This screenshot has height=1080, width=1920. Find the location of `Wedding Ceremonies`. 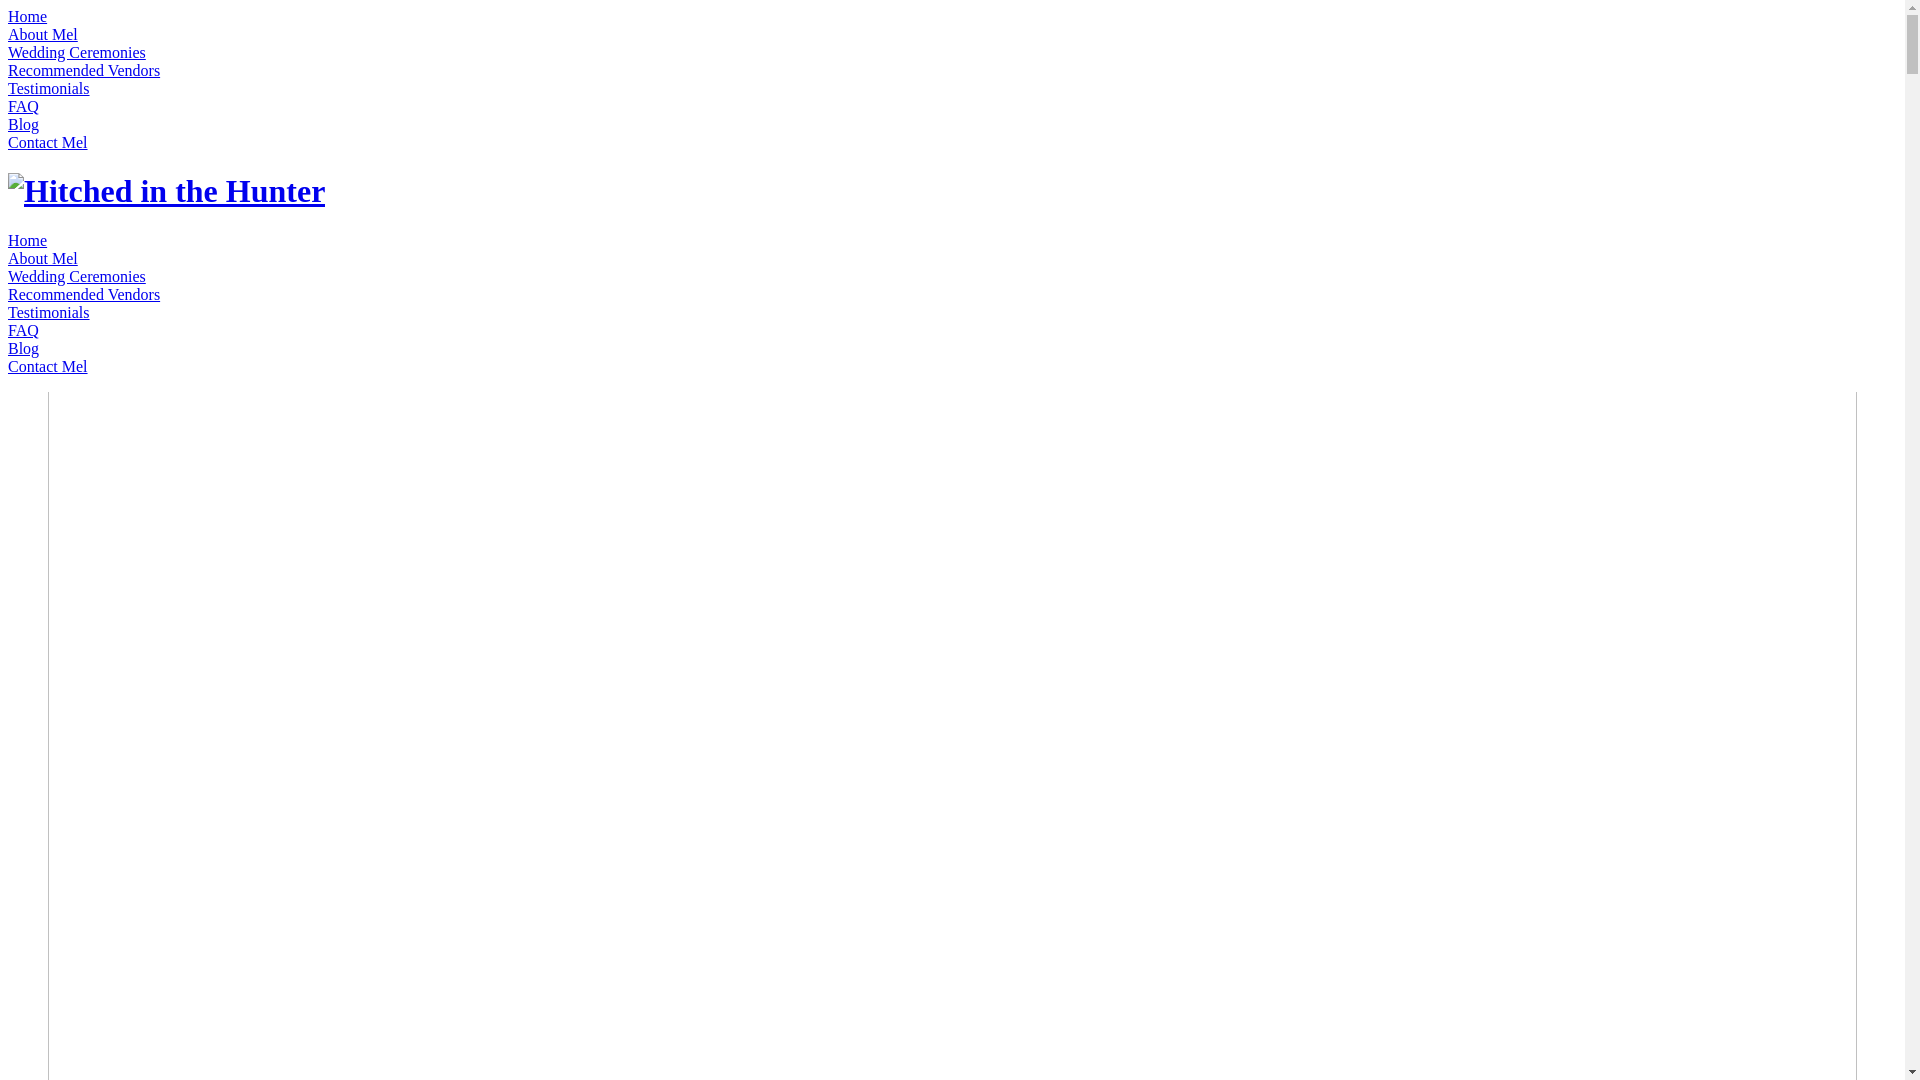

Wedding Ceremonies is located at coordinates (77, 52).